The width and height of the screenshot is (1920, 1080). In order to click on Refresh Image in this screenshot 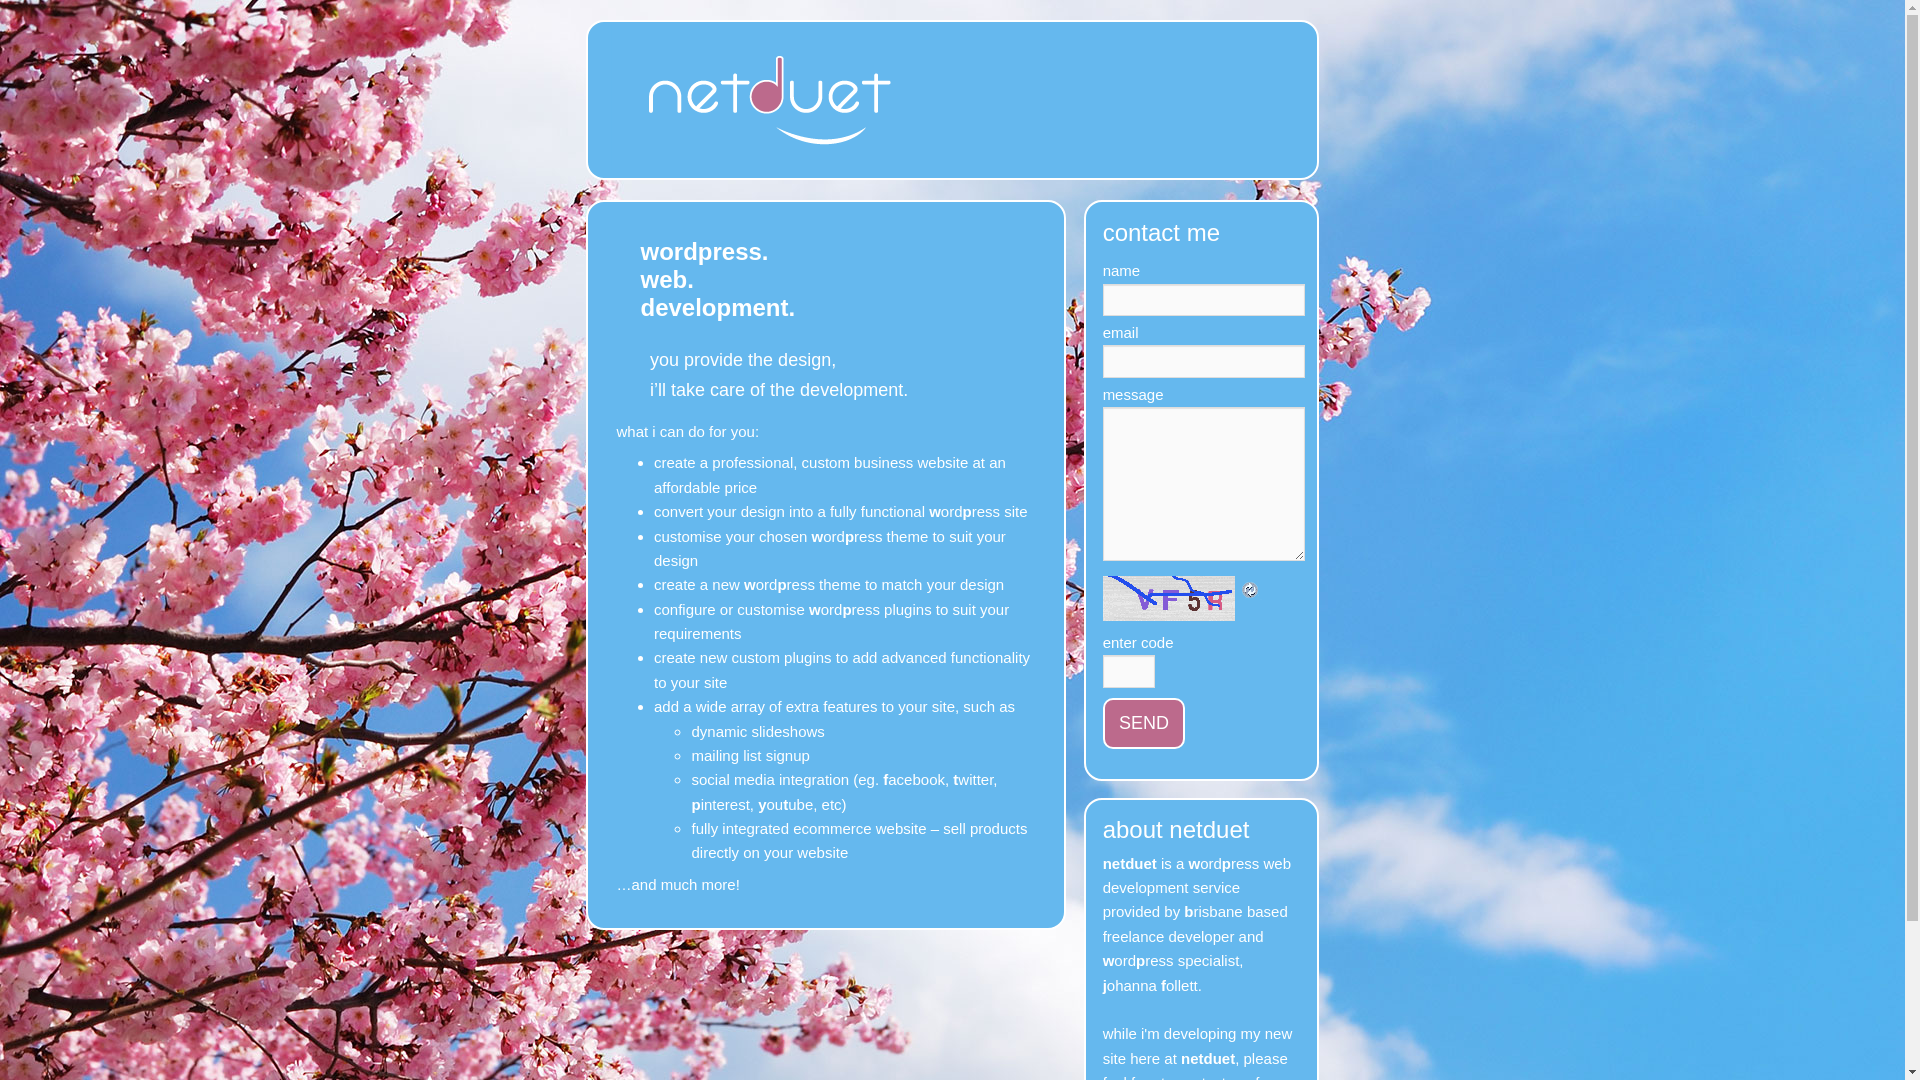, I will do `click(1251, 588)`.